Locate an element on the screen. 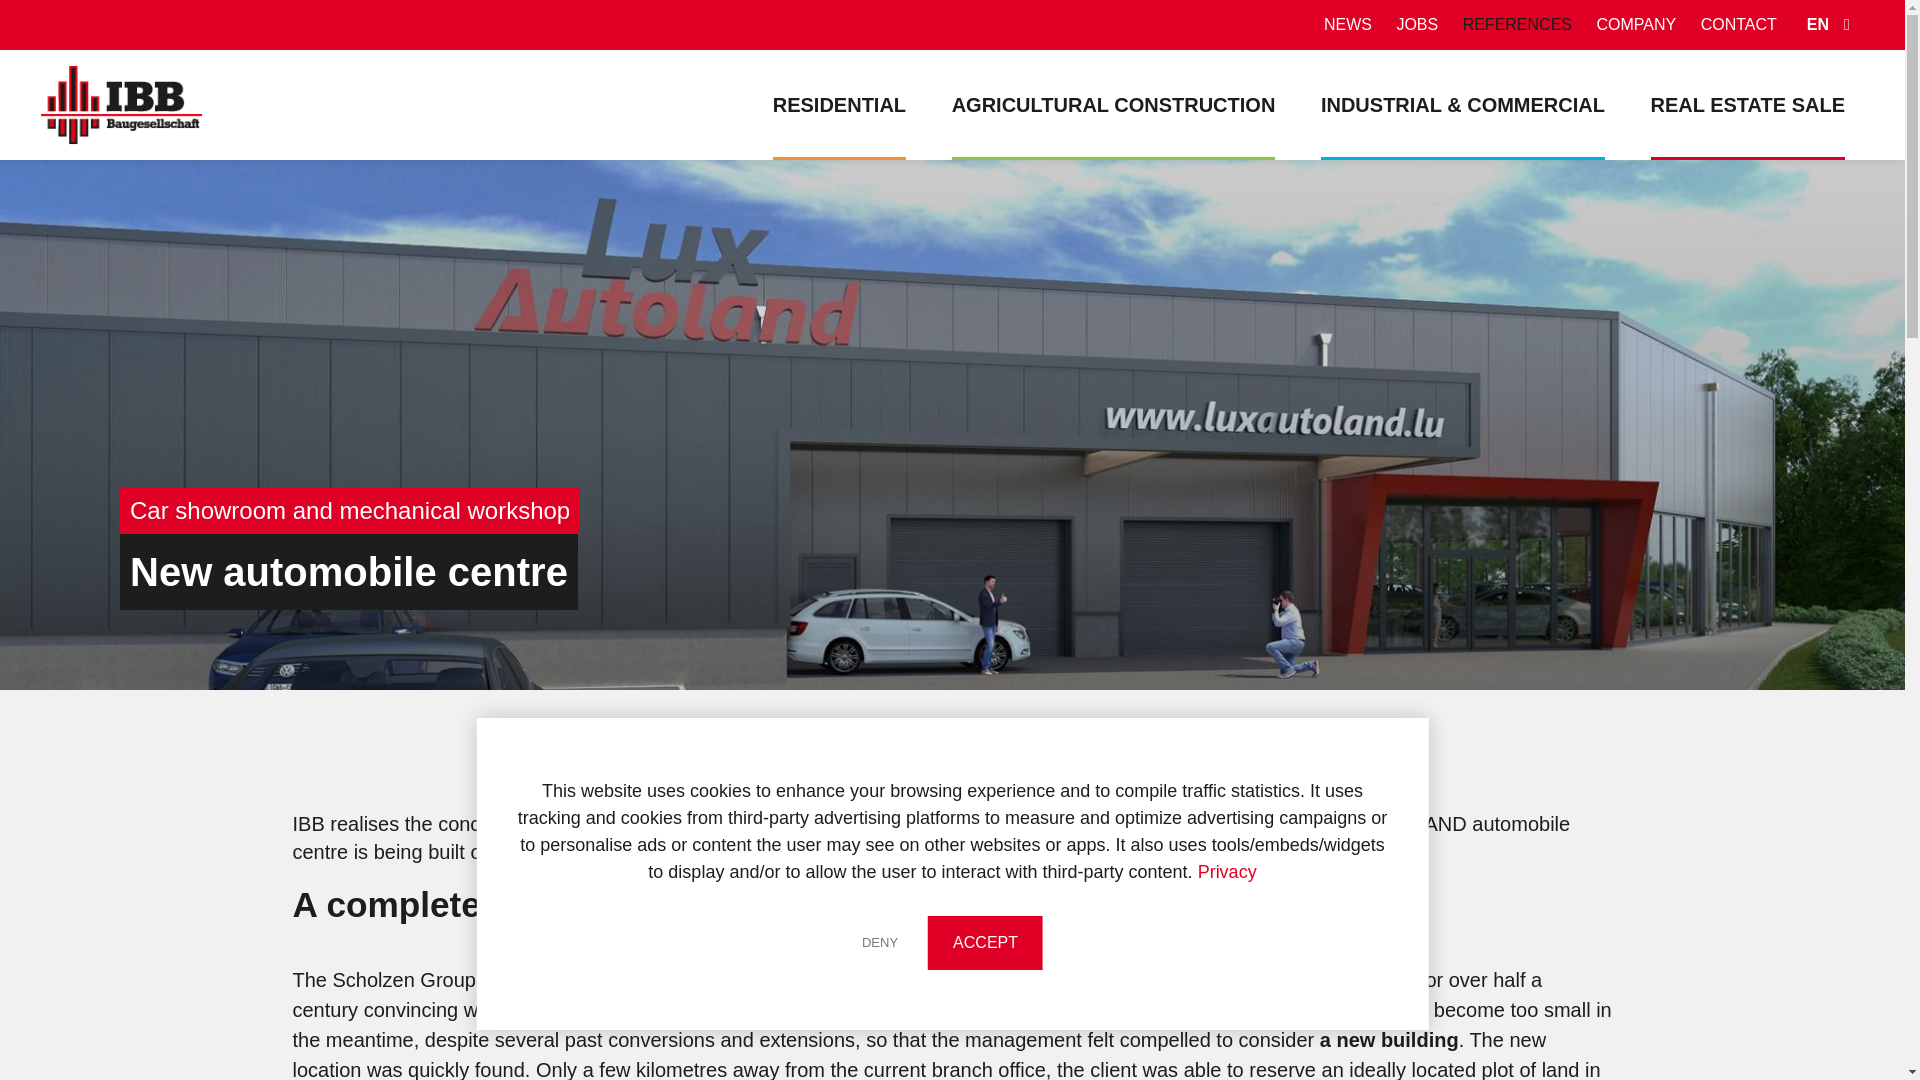 This screenshot has width=1920, height=1080. CONTACT is located at coordinates (1739, 24).